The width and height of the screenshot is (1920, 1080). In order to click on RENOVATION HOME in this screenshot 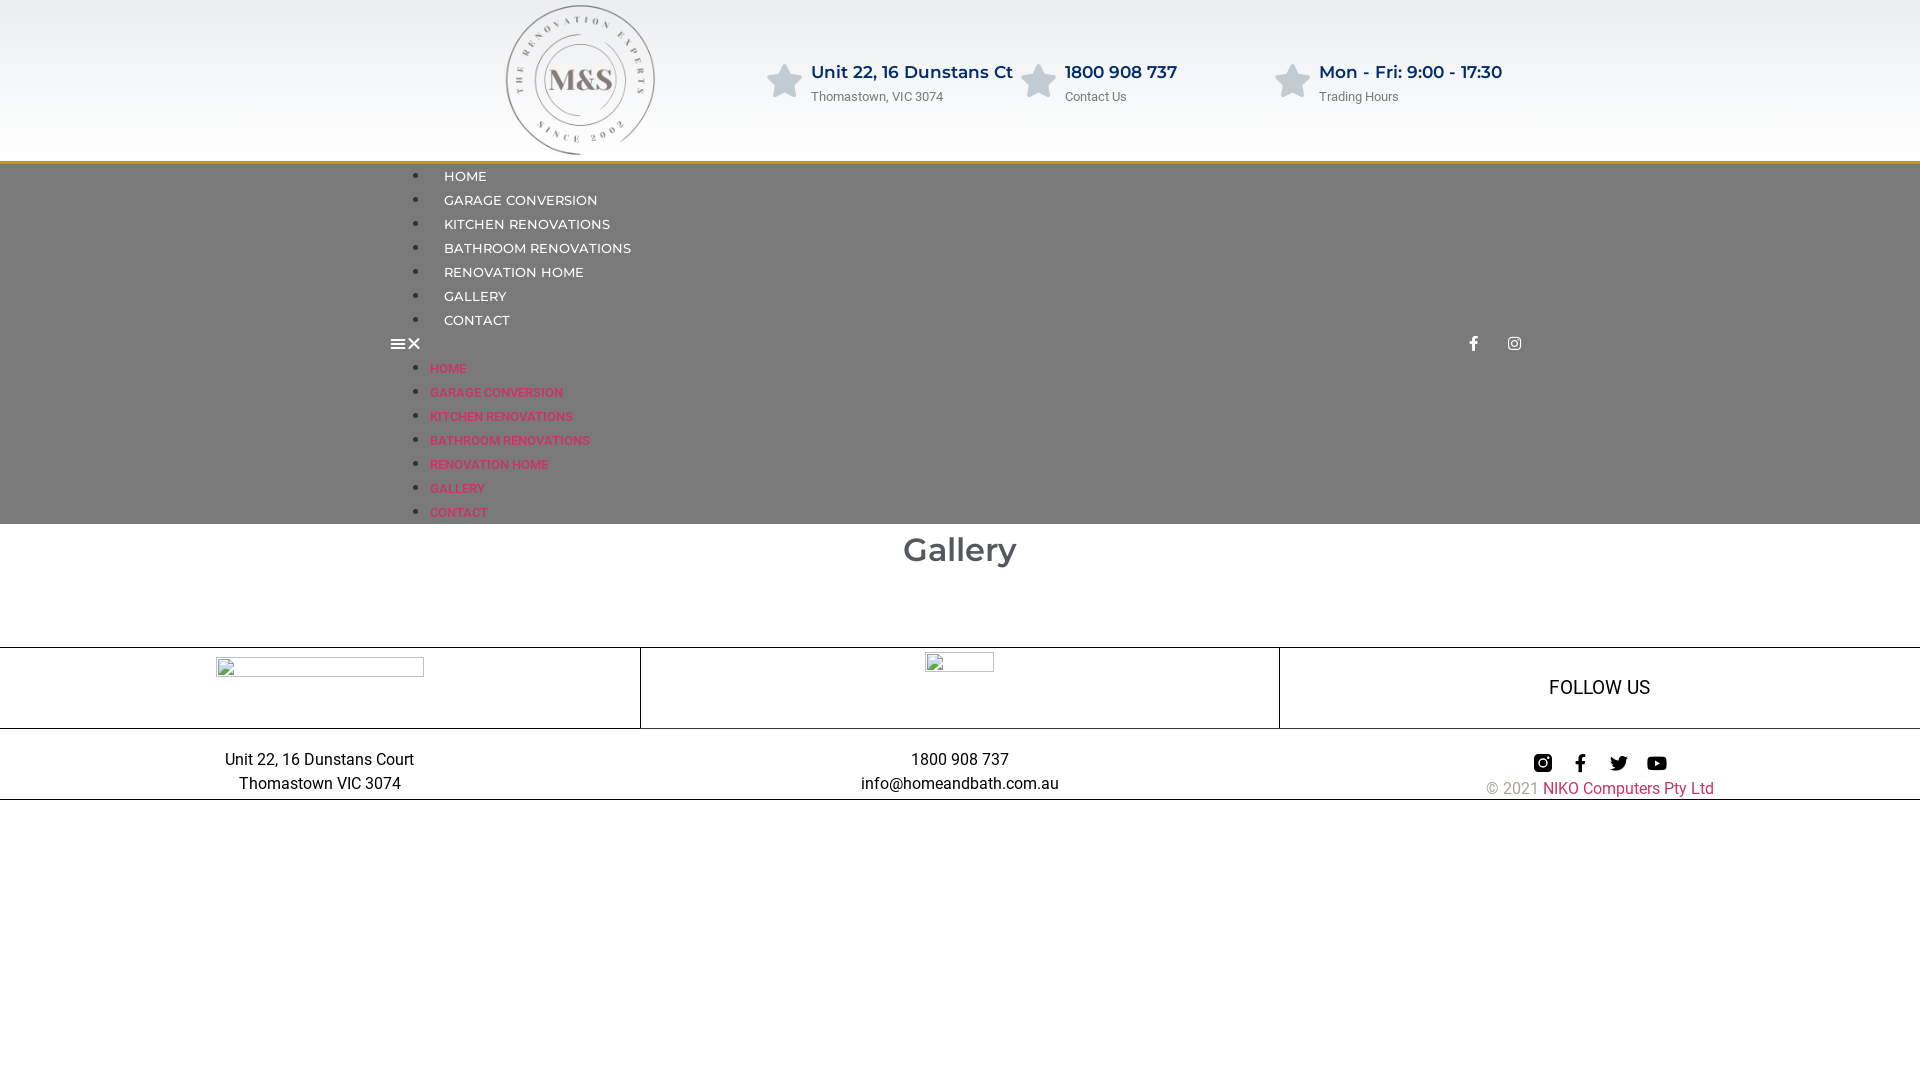, I will do `click(489, 464)`.